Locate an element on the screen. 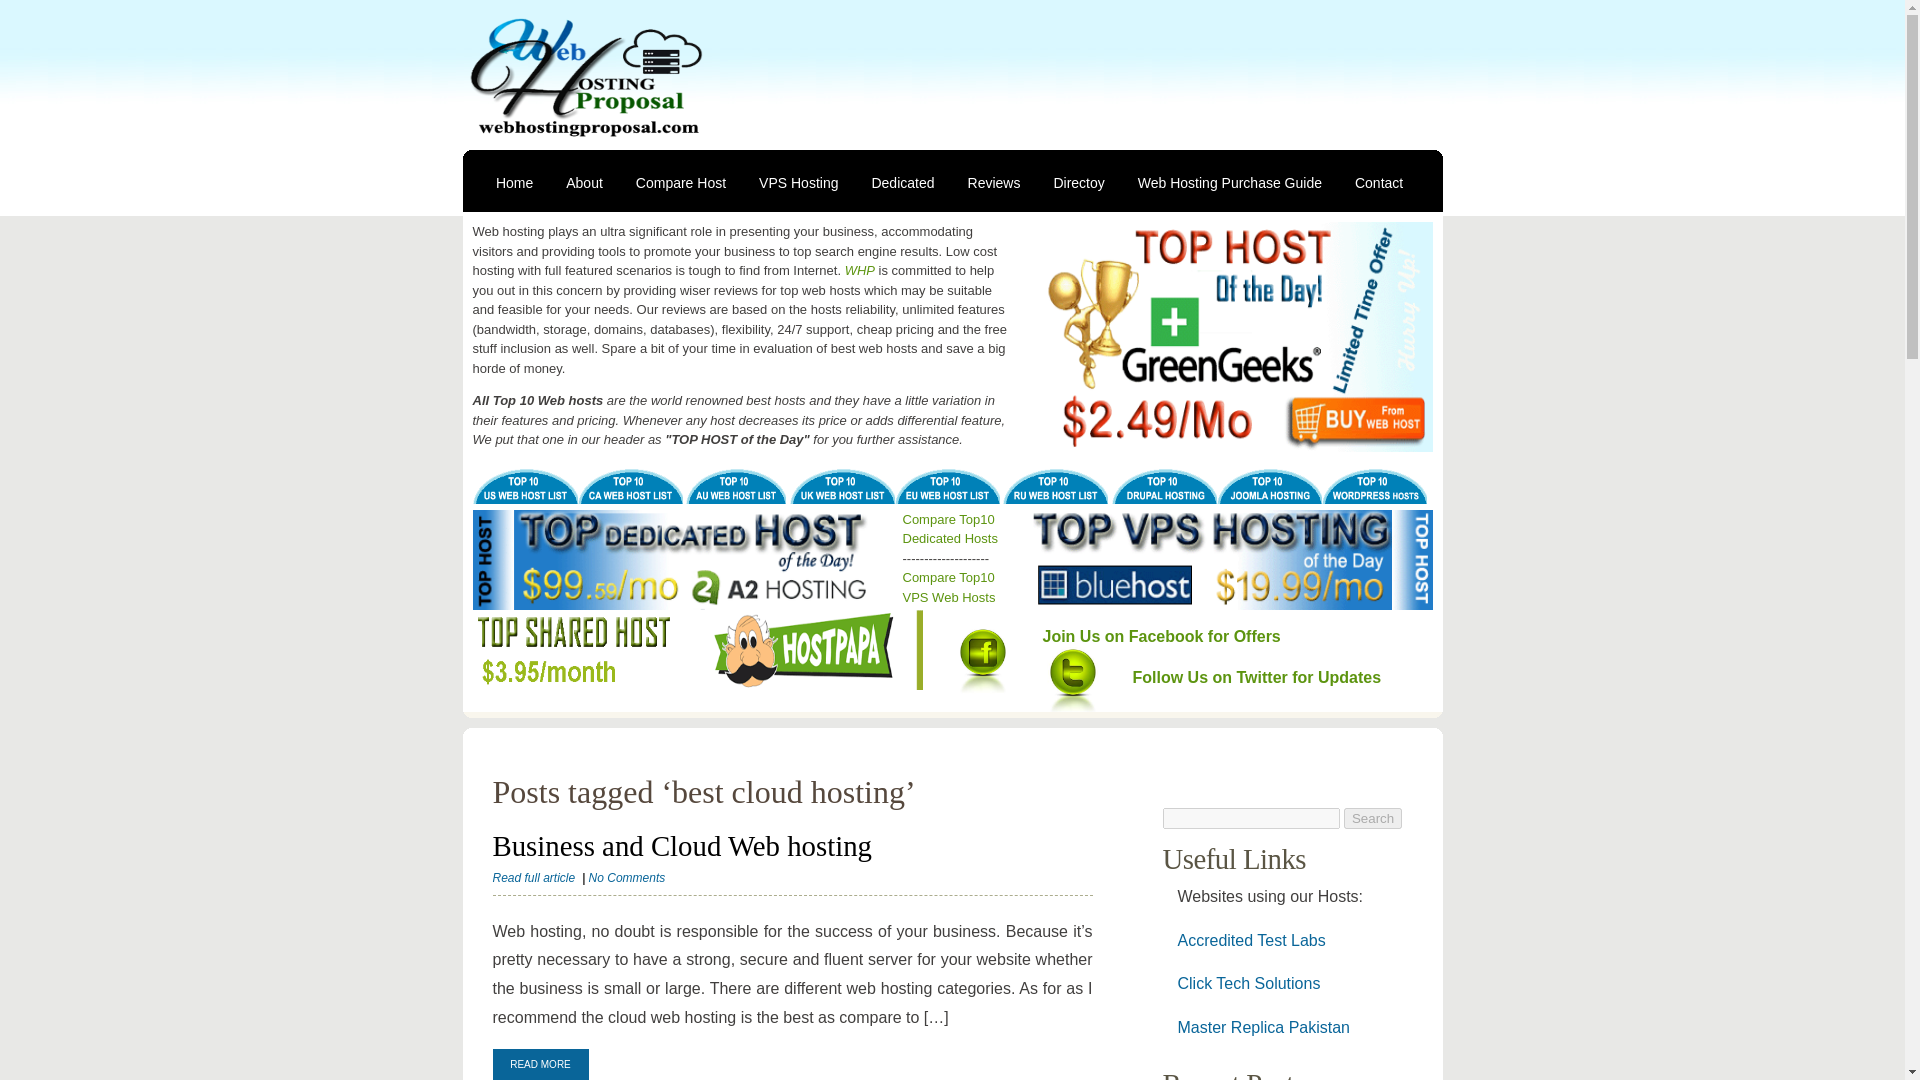 The height and width of the screenshot is (1080, 1920). Compare Top10 VPS Web Hosts is located at coordinates (948, 587).